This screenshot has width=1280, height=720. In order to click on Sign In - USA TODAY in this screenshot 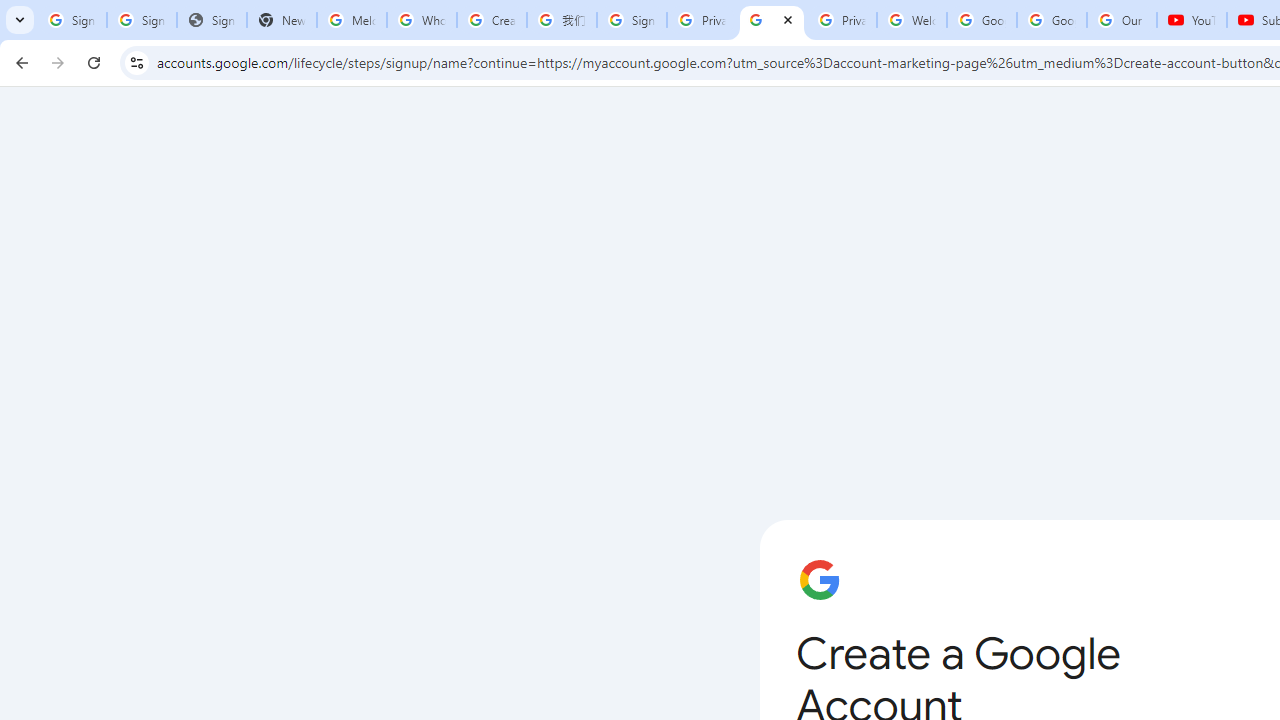, I will do `click(212, 20)`.